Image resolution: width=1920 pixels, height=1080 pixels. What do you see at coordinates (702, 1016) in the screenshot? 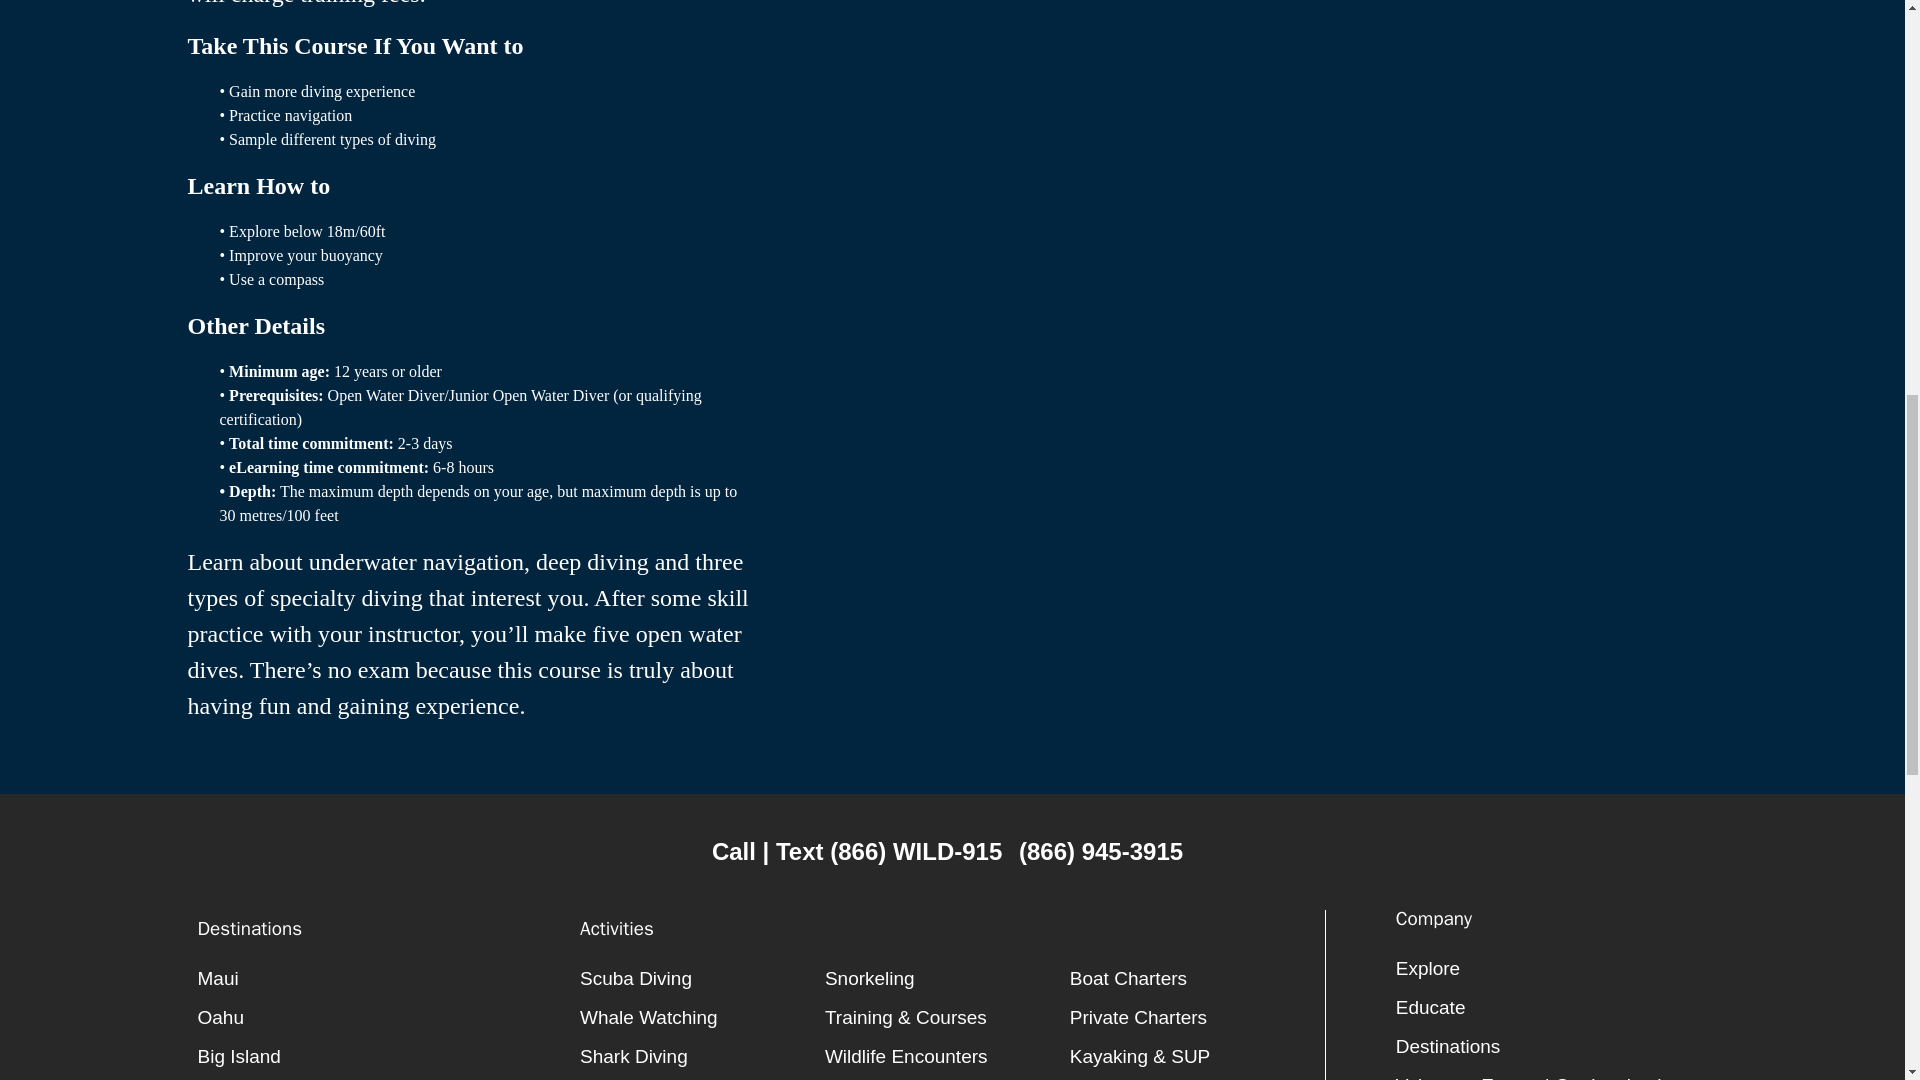
I see `Whale Watching` at bounding box center [702, 1016].